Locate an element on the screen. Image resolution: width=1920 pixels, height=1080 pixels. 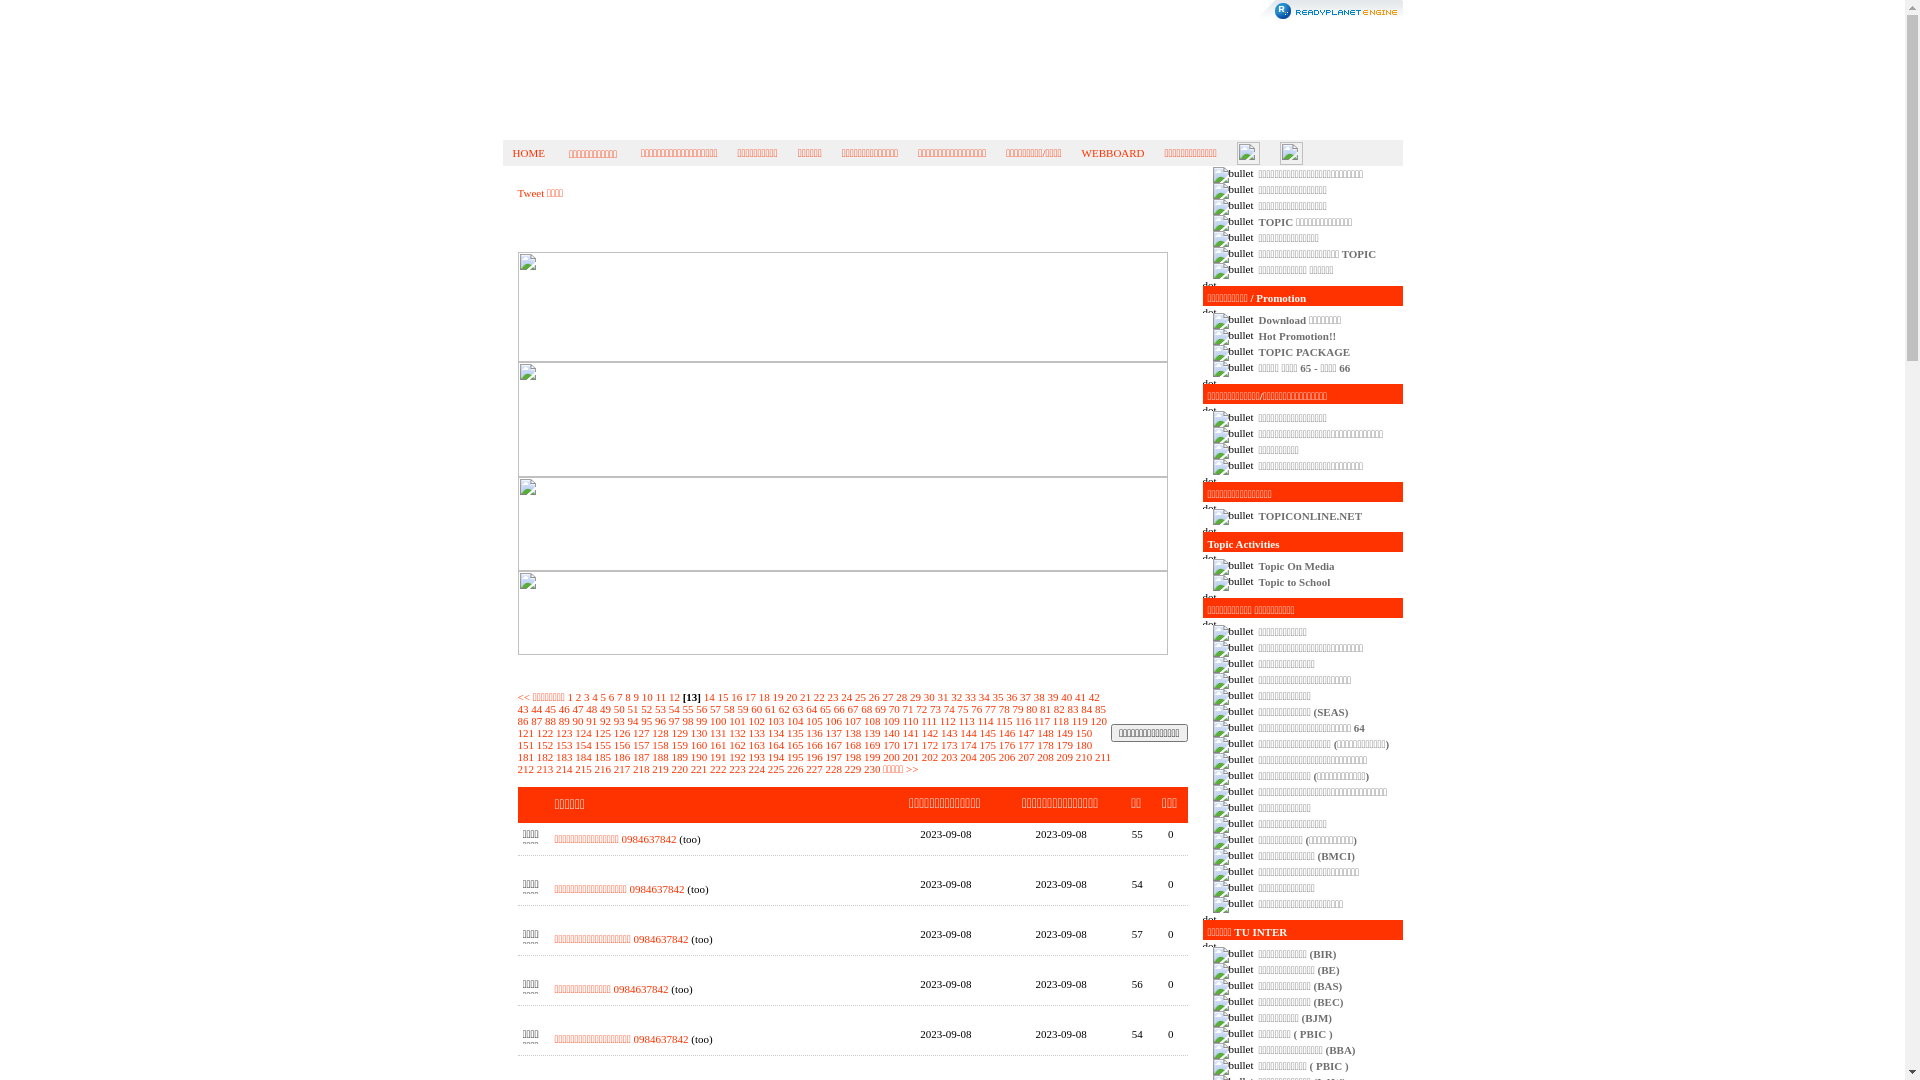
65 is located at coordinates (826, 709).